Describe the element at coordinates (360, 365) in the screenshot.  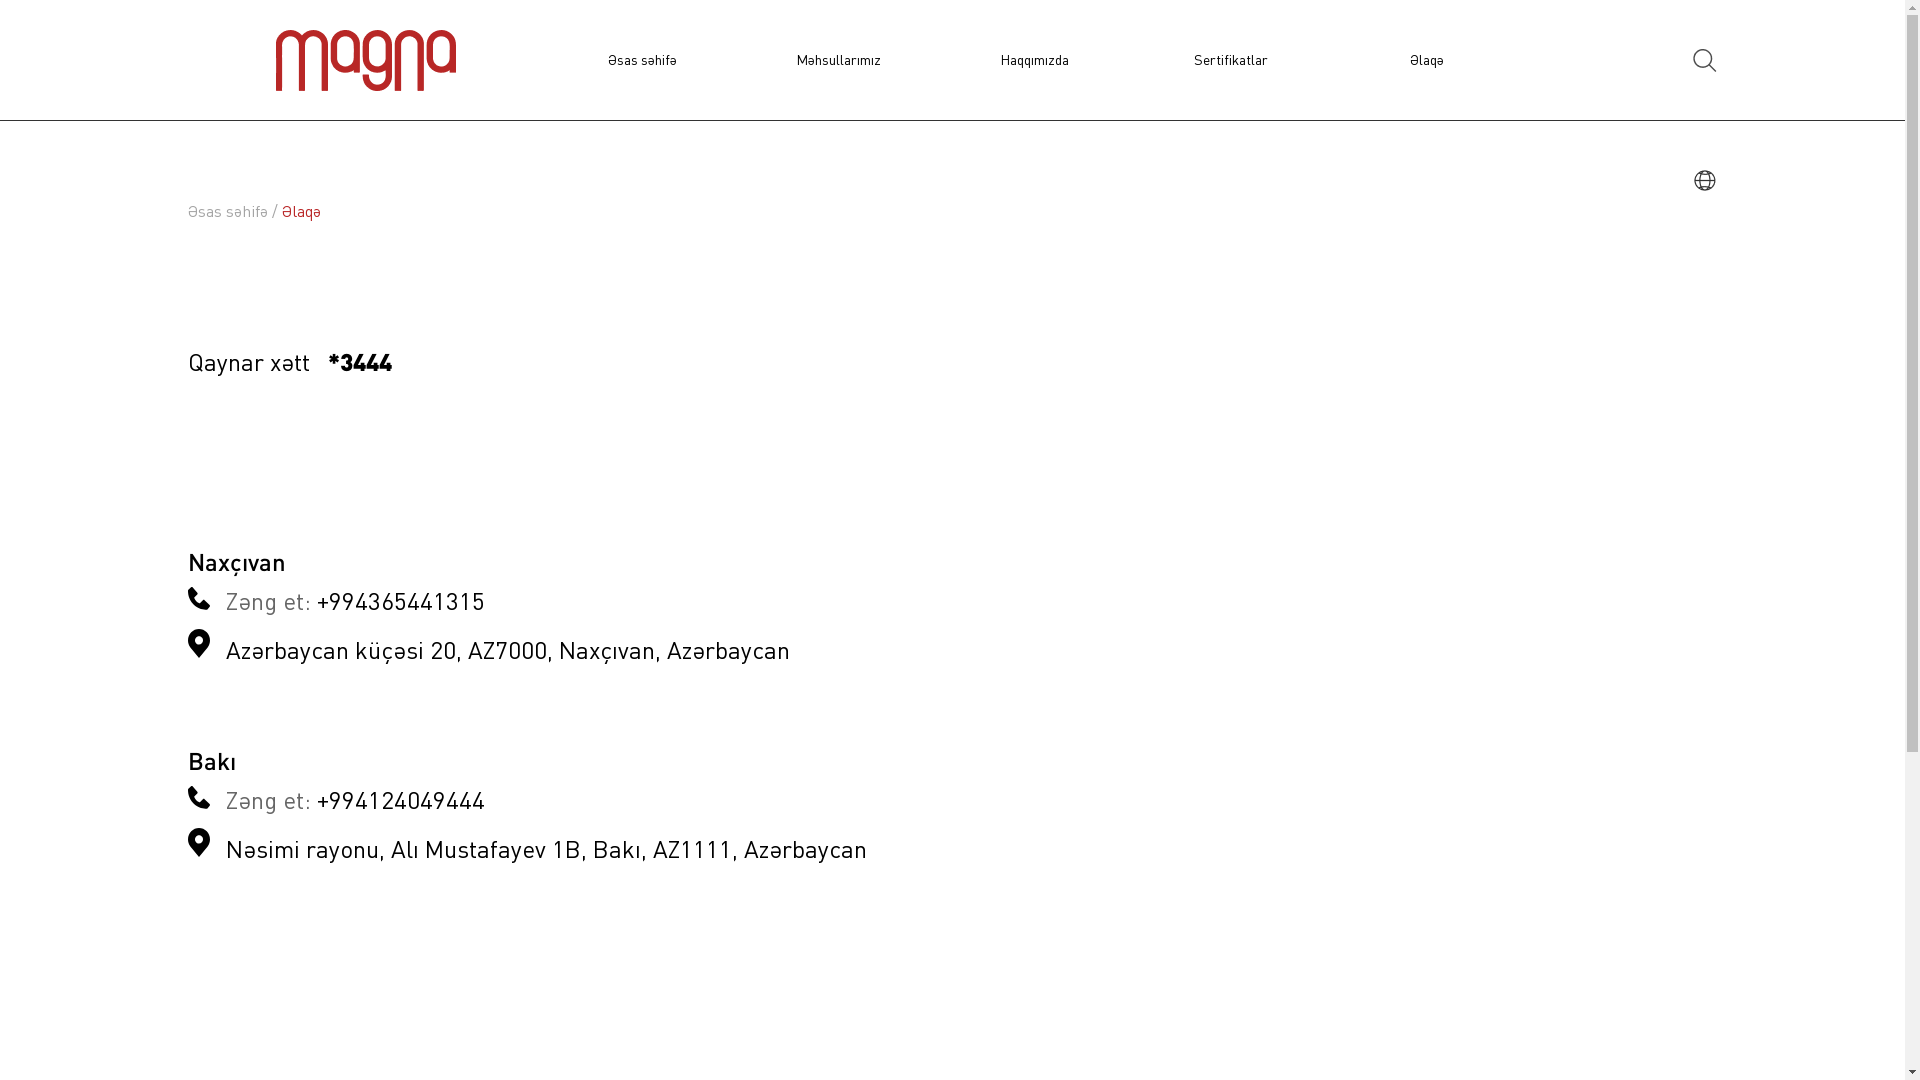
I see `*3444` at that location.